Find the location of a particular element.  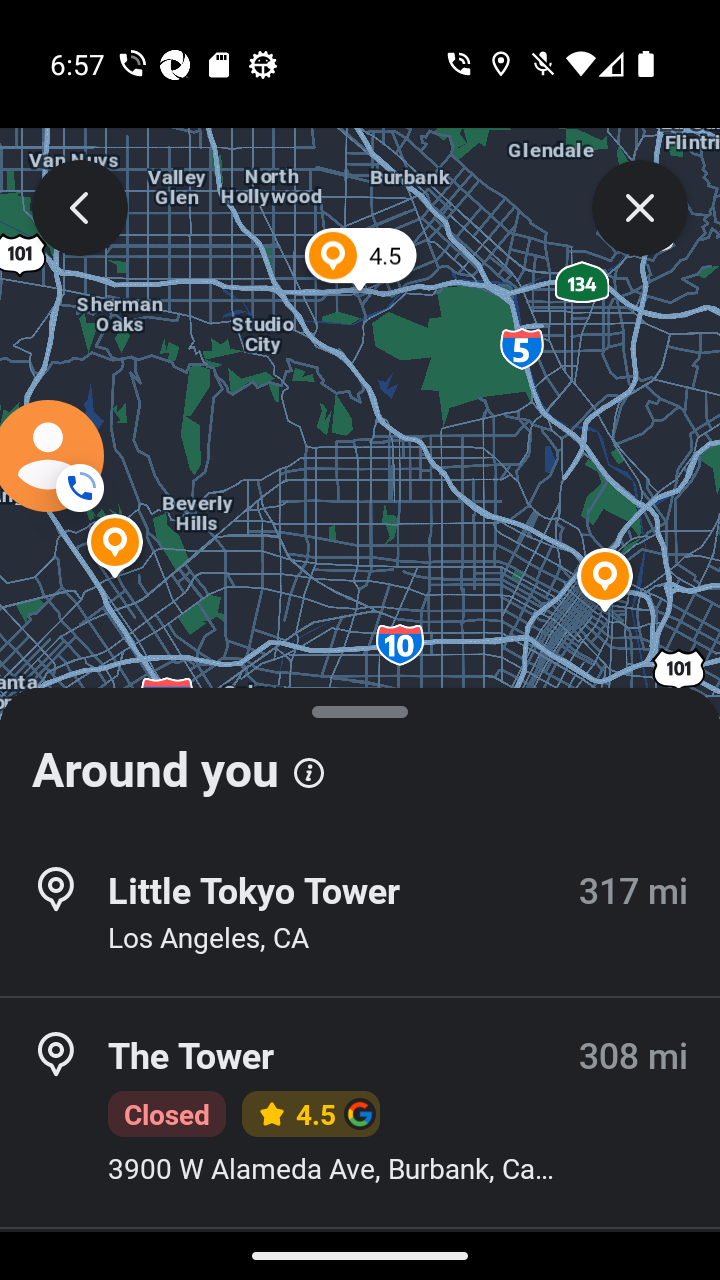

Little Tokyo Tower 317 mi Los Angeles, CA is located at coordinates (360, 914).